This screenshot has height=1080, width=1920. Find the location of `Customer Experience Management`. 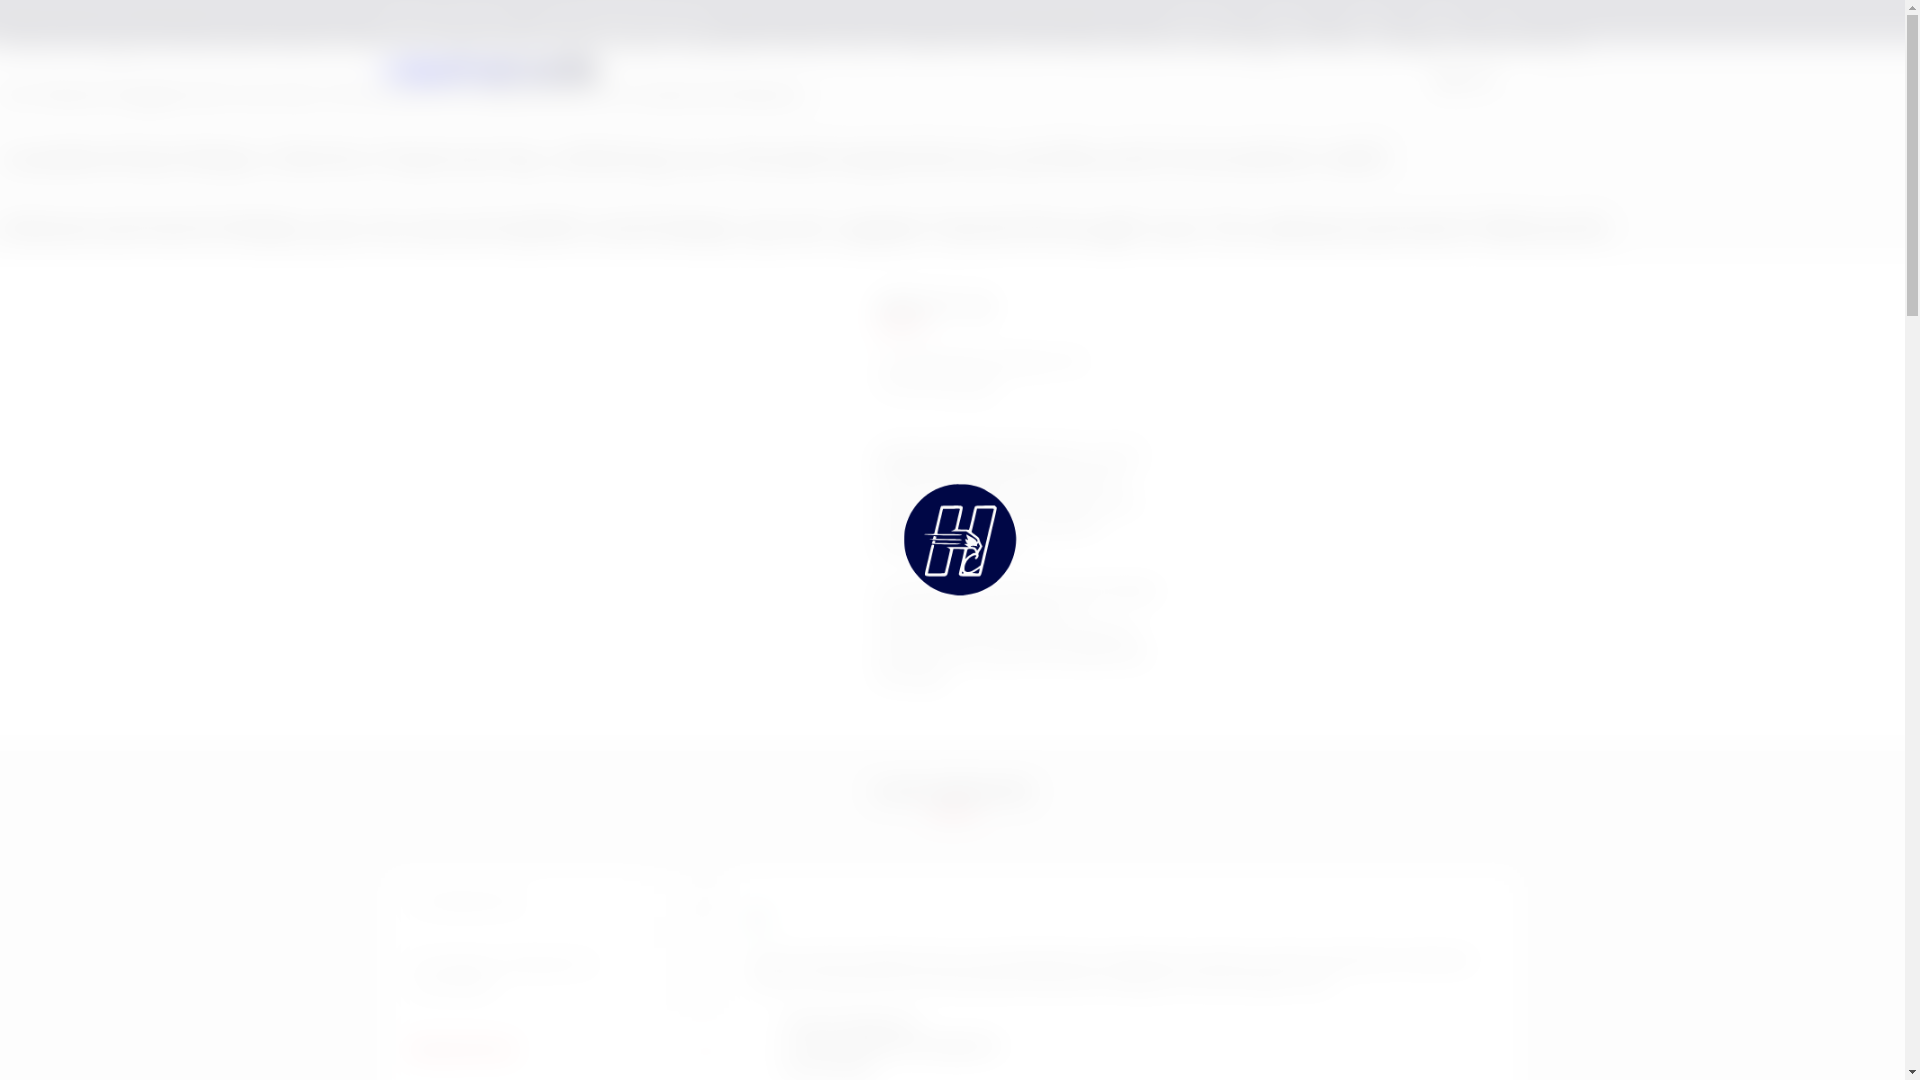

Customer Experience Management is located at coordinates (895, 1045).